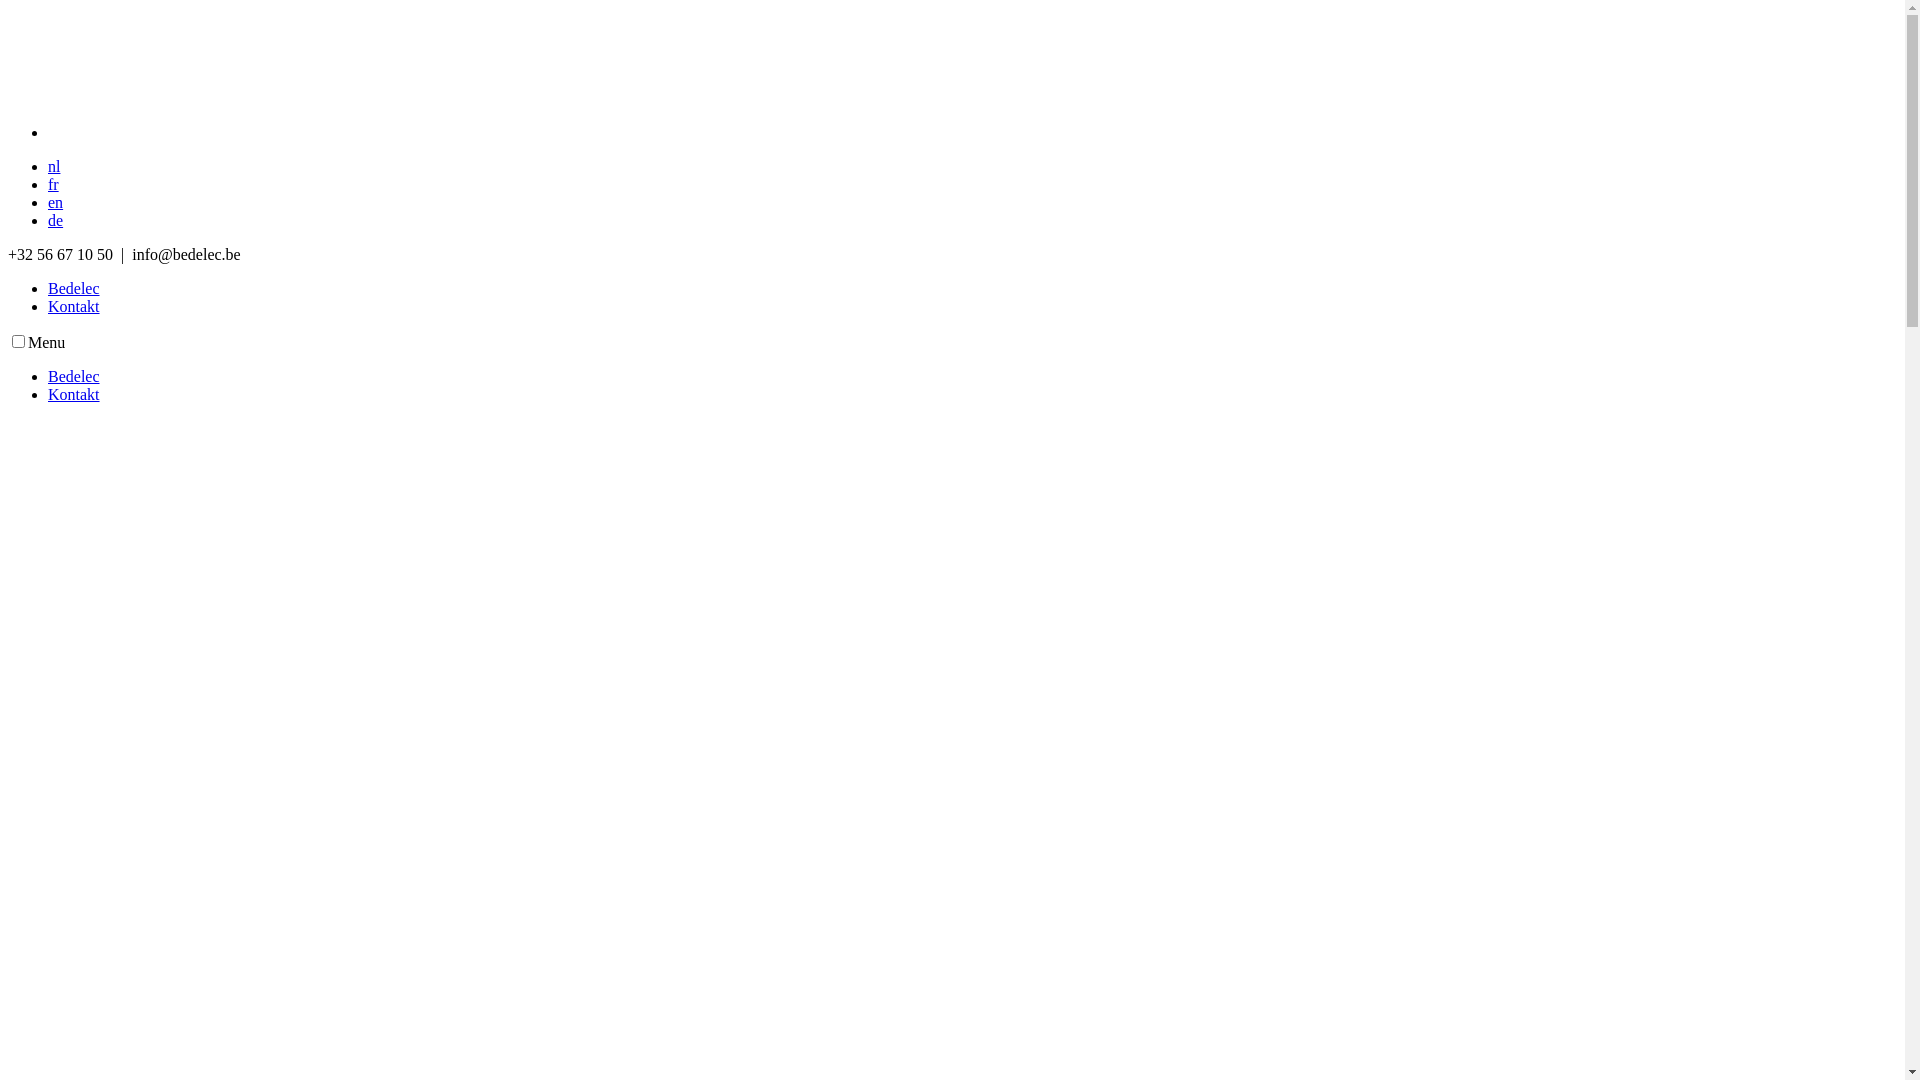 The width and height of the screenshot is (1920, 1080). I want to click on Bedelec, so click(74, 376).